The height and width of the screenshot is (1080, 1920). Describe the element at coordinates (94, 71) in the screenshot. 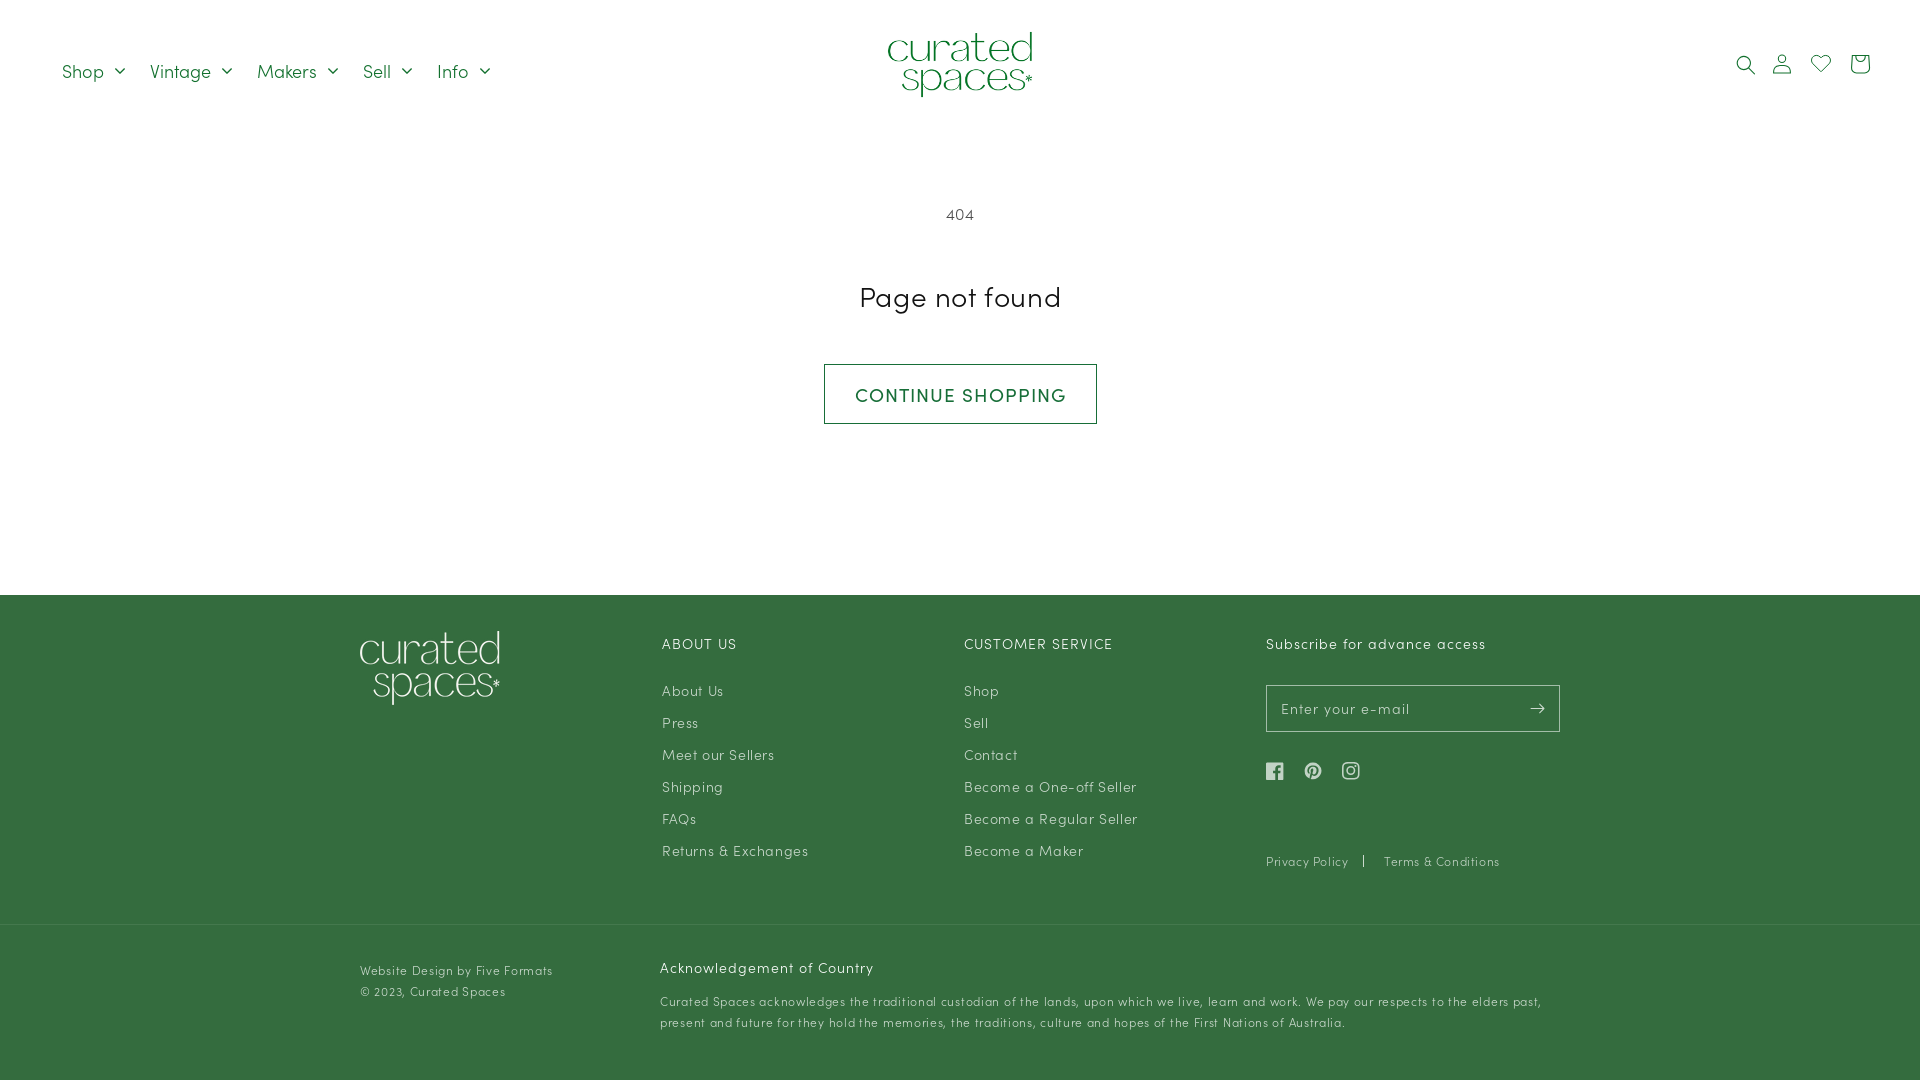

I see `Shop` at that location.